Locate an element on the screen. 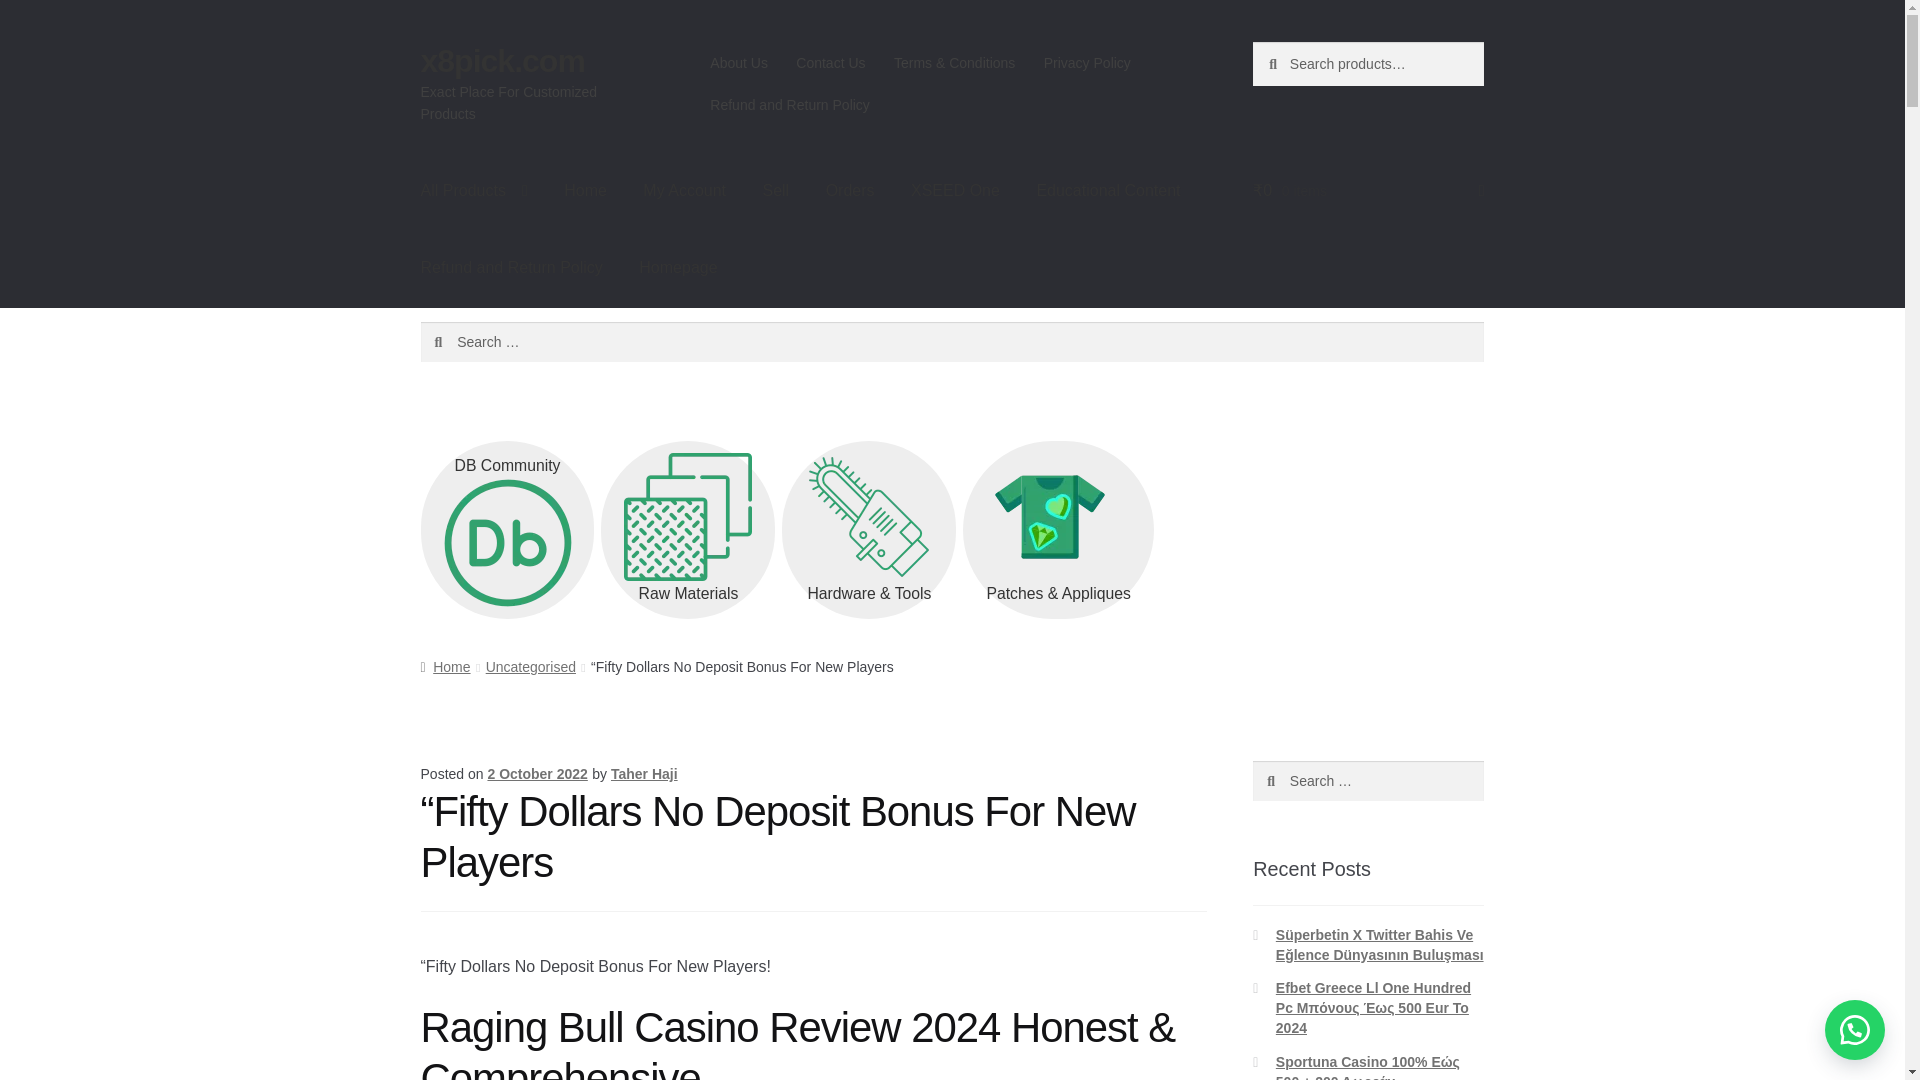  Homepage is located at coordinates (678, 267).